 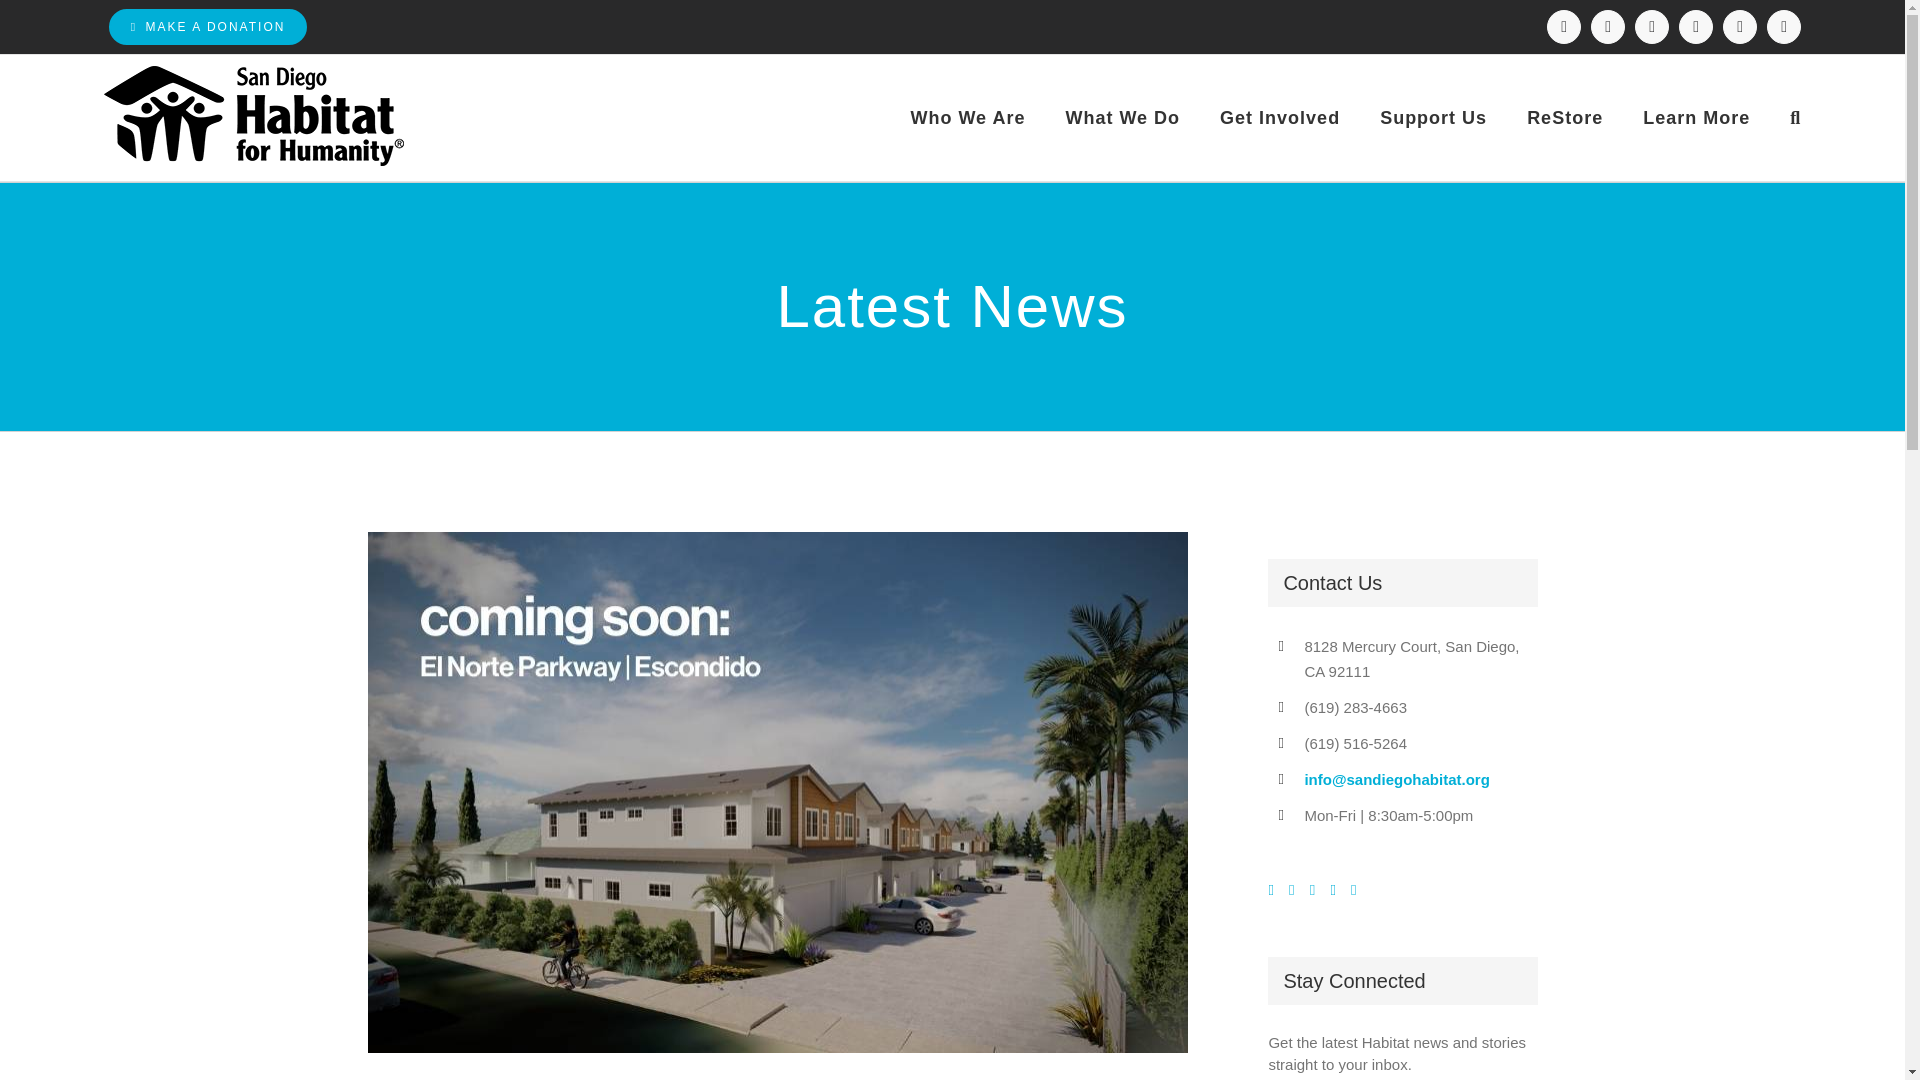 What do you see at coordinates (208, 26) in the screenshot?
I see `MAKE A DONATION` at bounding box center [208, 26].